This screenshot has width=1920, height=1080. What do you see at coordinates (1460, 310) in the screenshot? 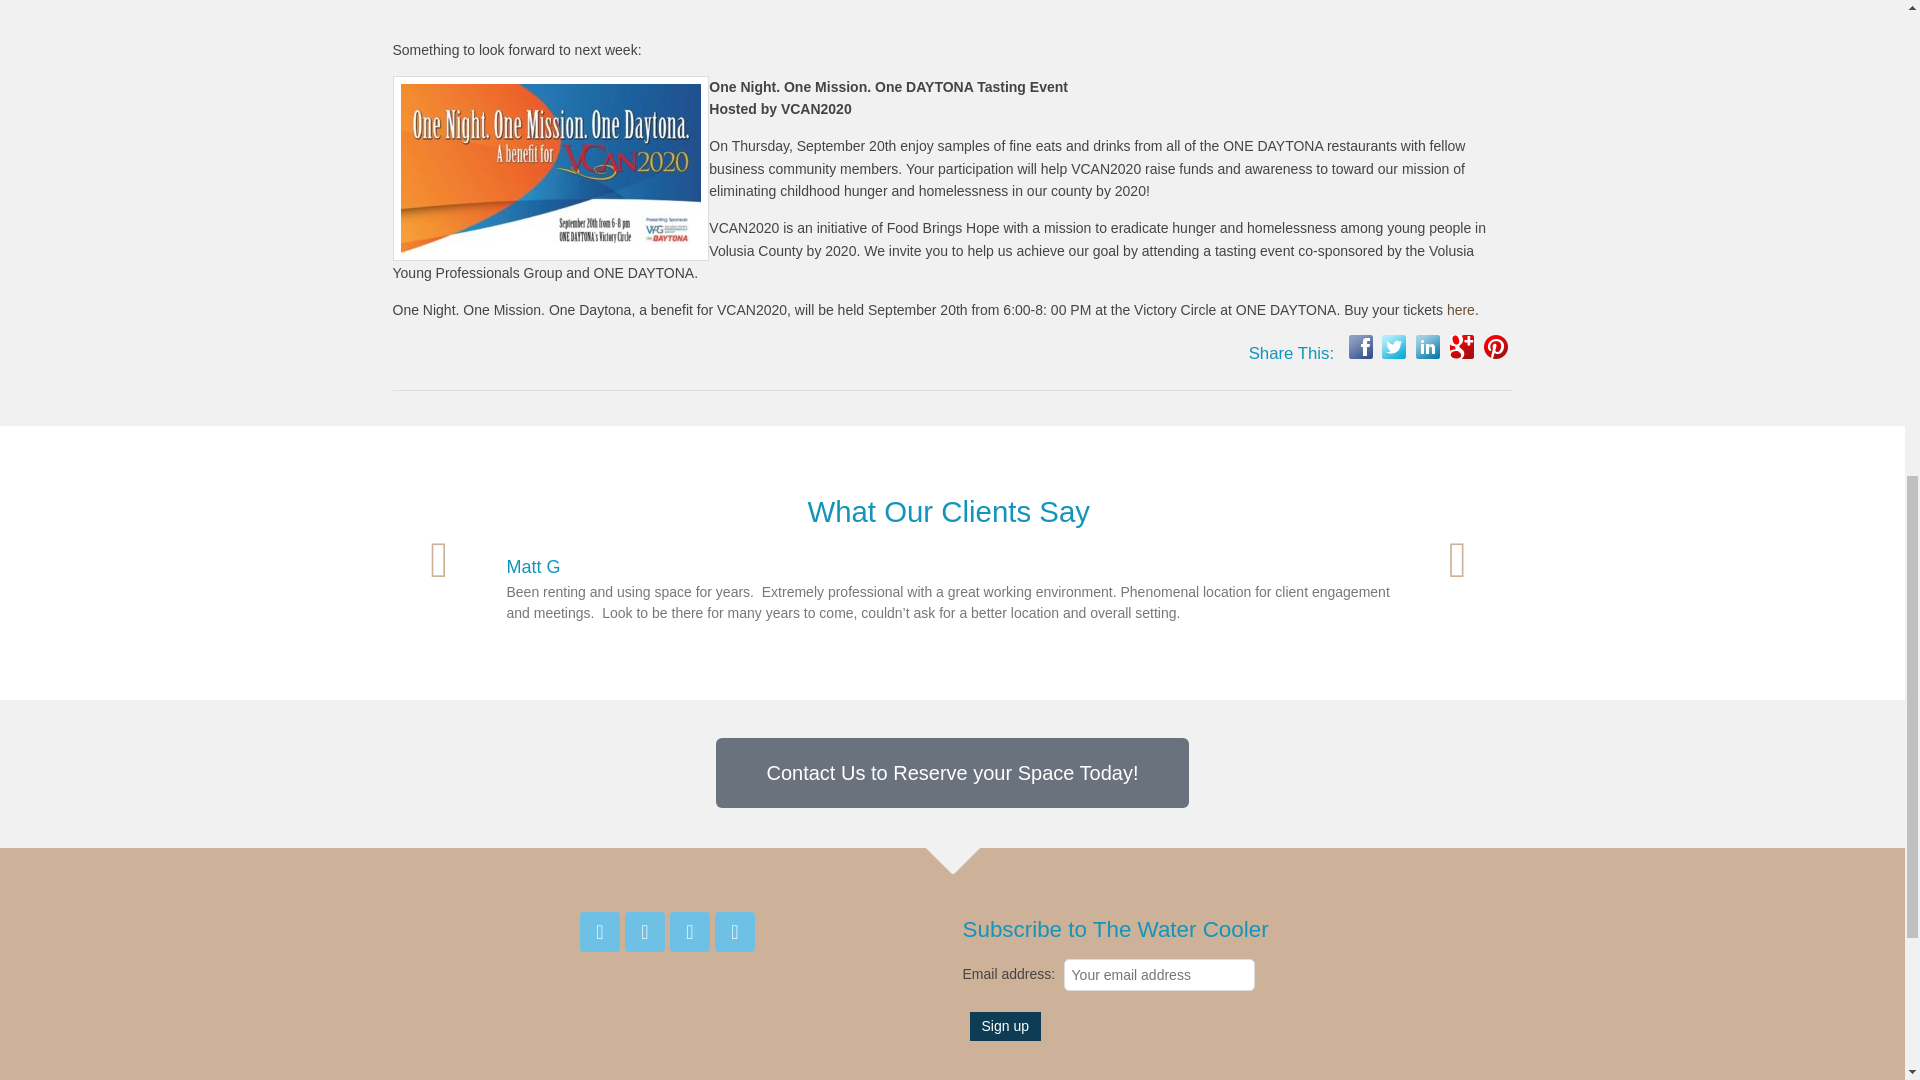
I see `here` at bounding box center [1460, 310].